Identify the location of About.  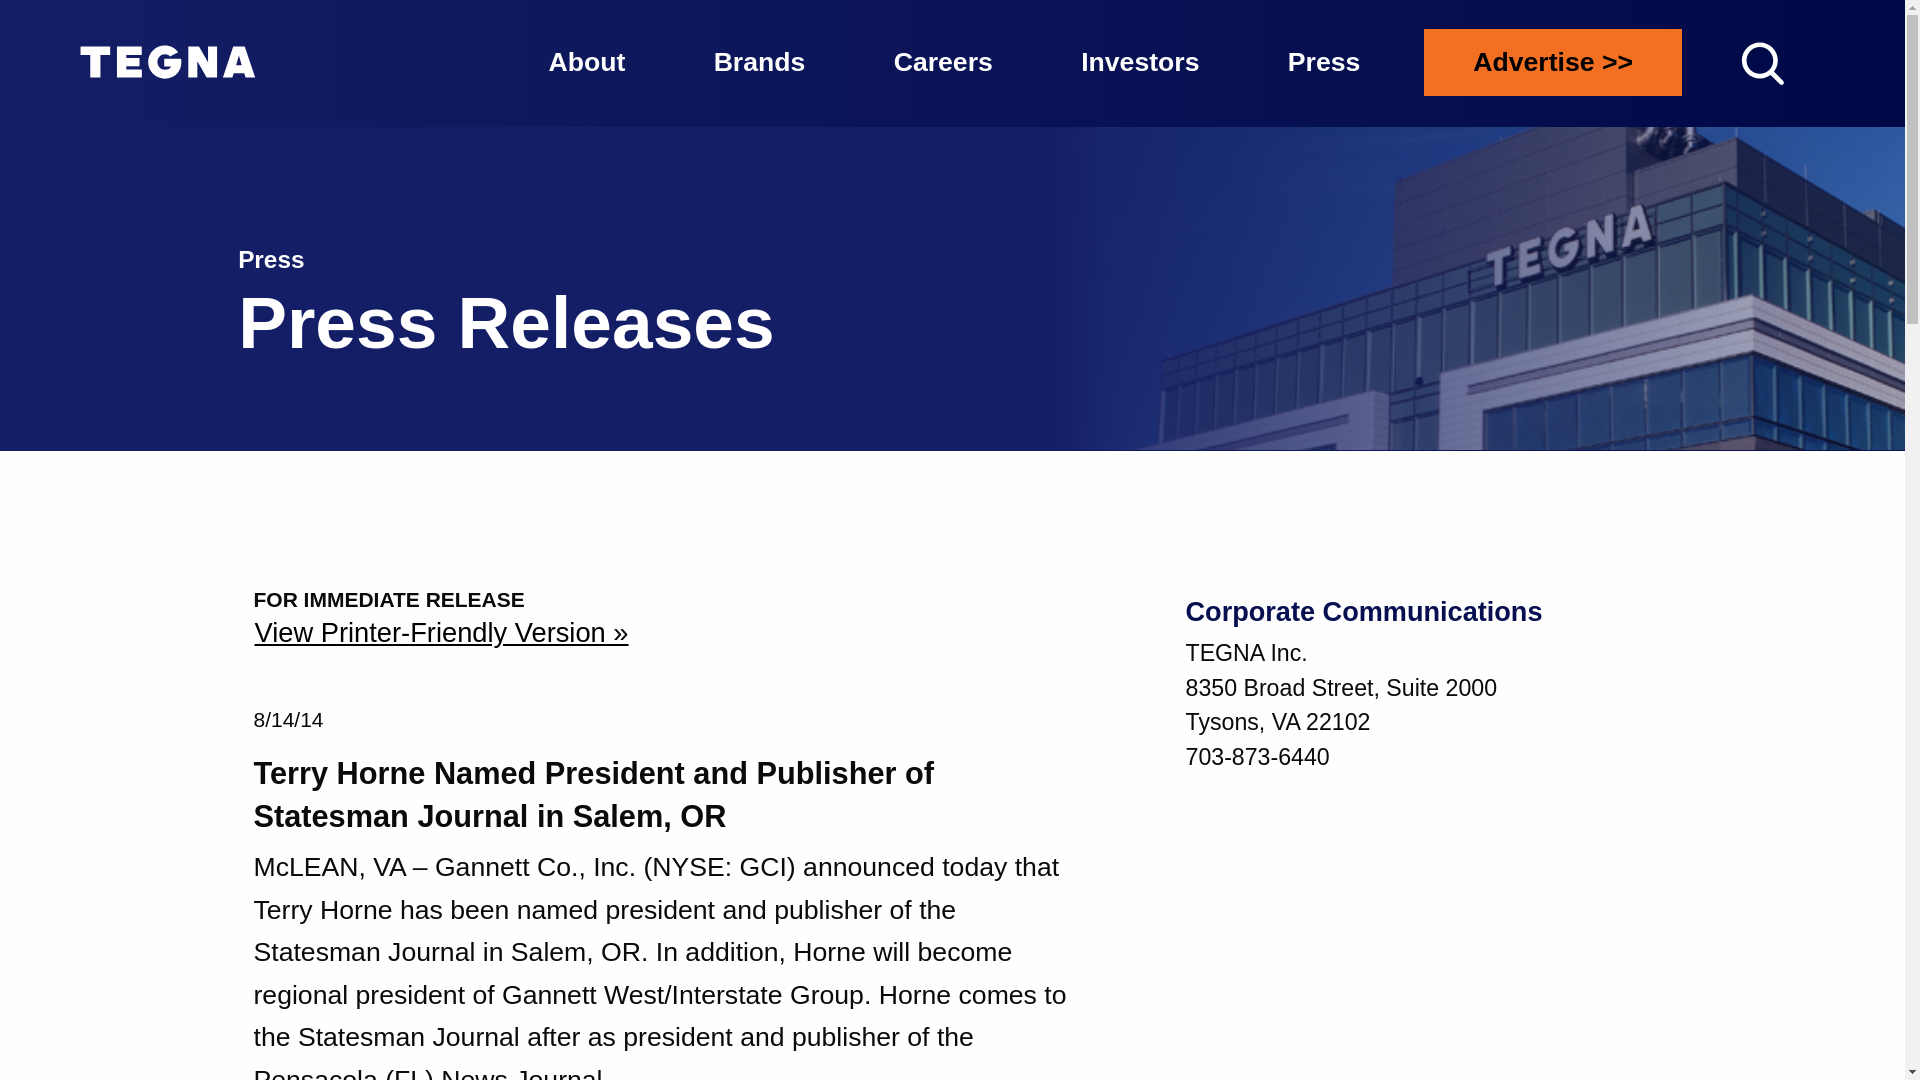
(586, 62).